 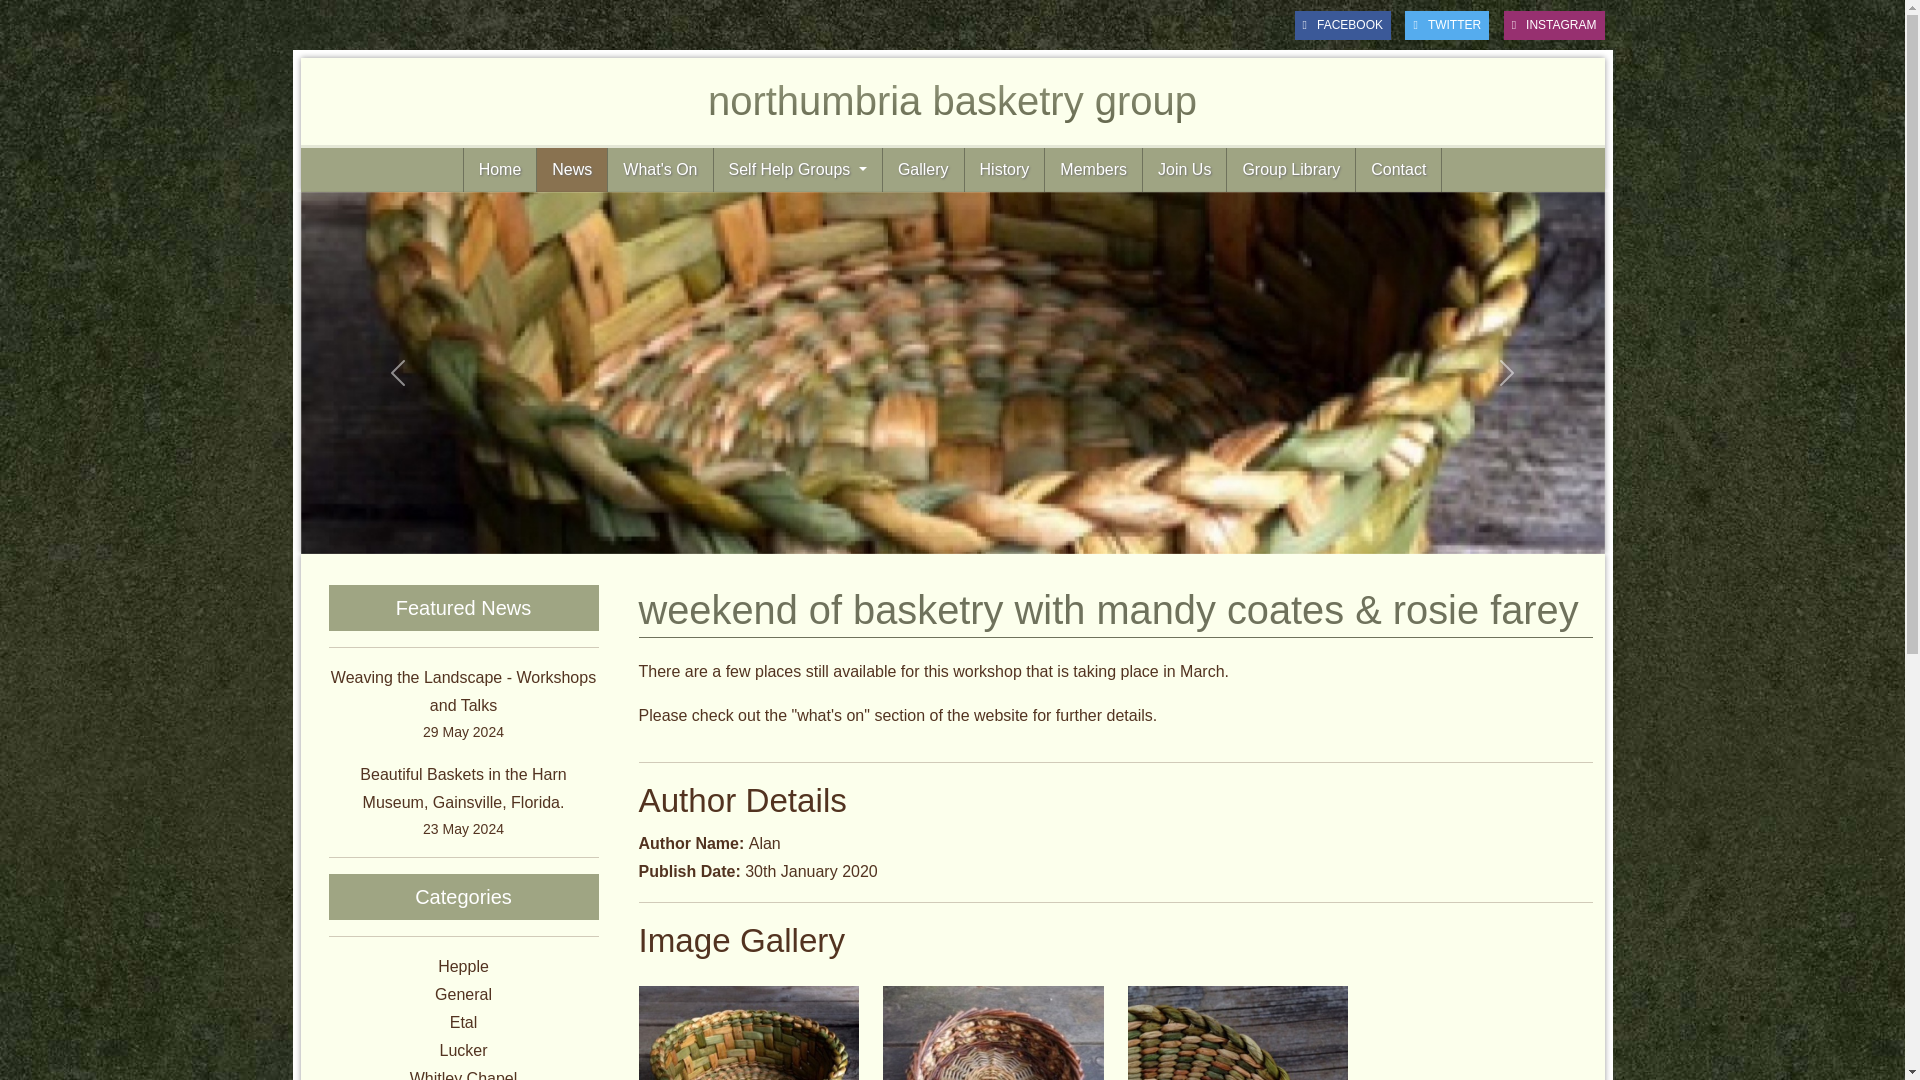 What do you see at coordinates (463, 788) in the screenshot?
I see `Beautiful Baskets in the Harn Museum, Gainsville, Florida.` at bounding box center [463, 788].